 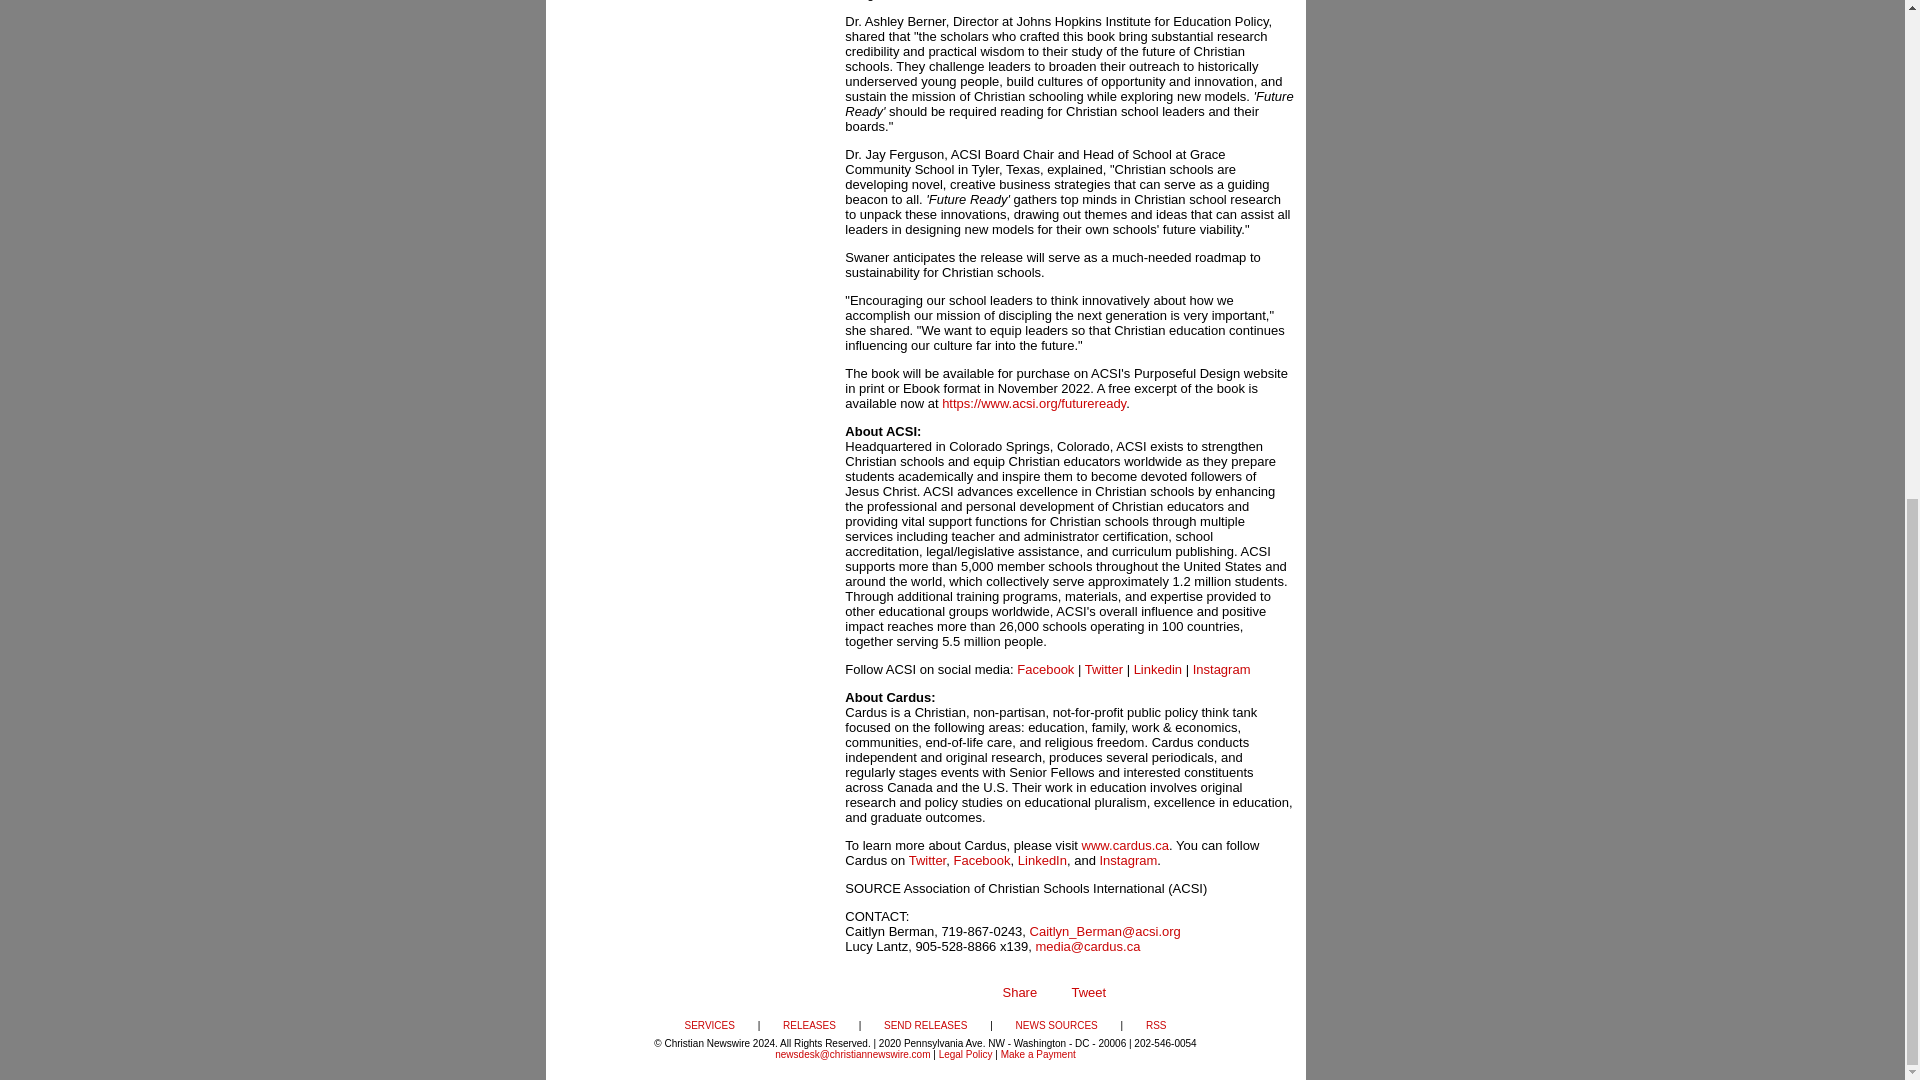 I want to click on Make a Payment, so click(x=1038, y=1054).